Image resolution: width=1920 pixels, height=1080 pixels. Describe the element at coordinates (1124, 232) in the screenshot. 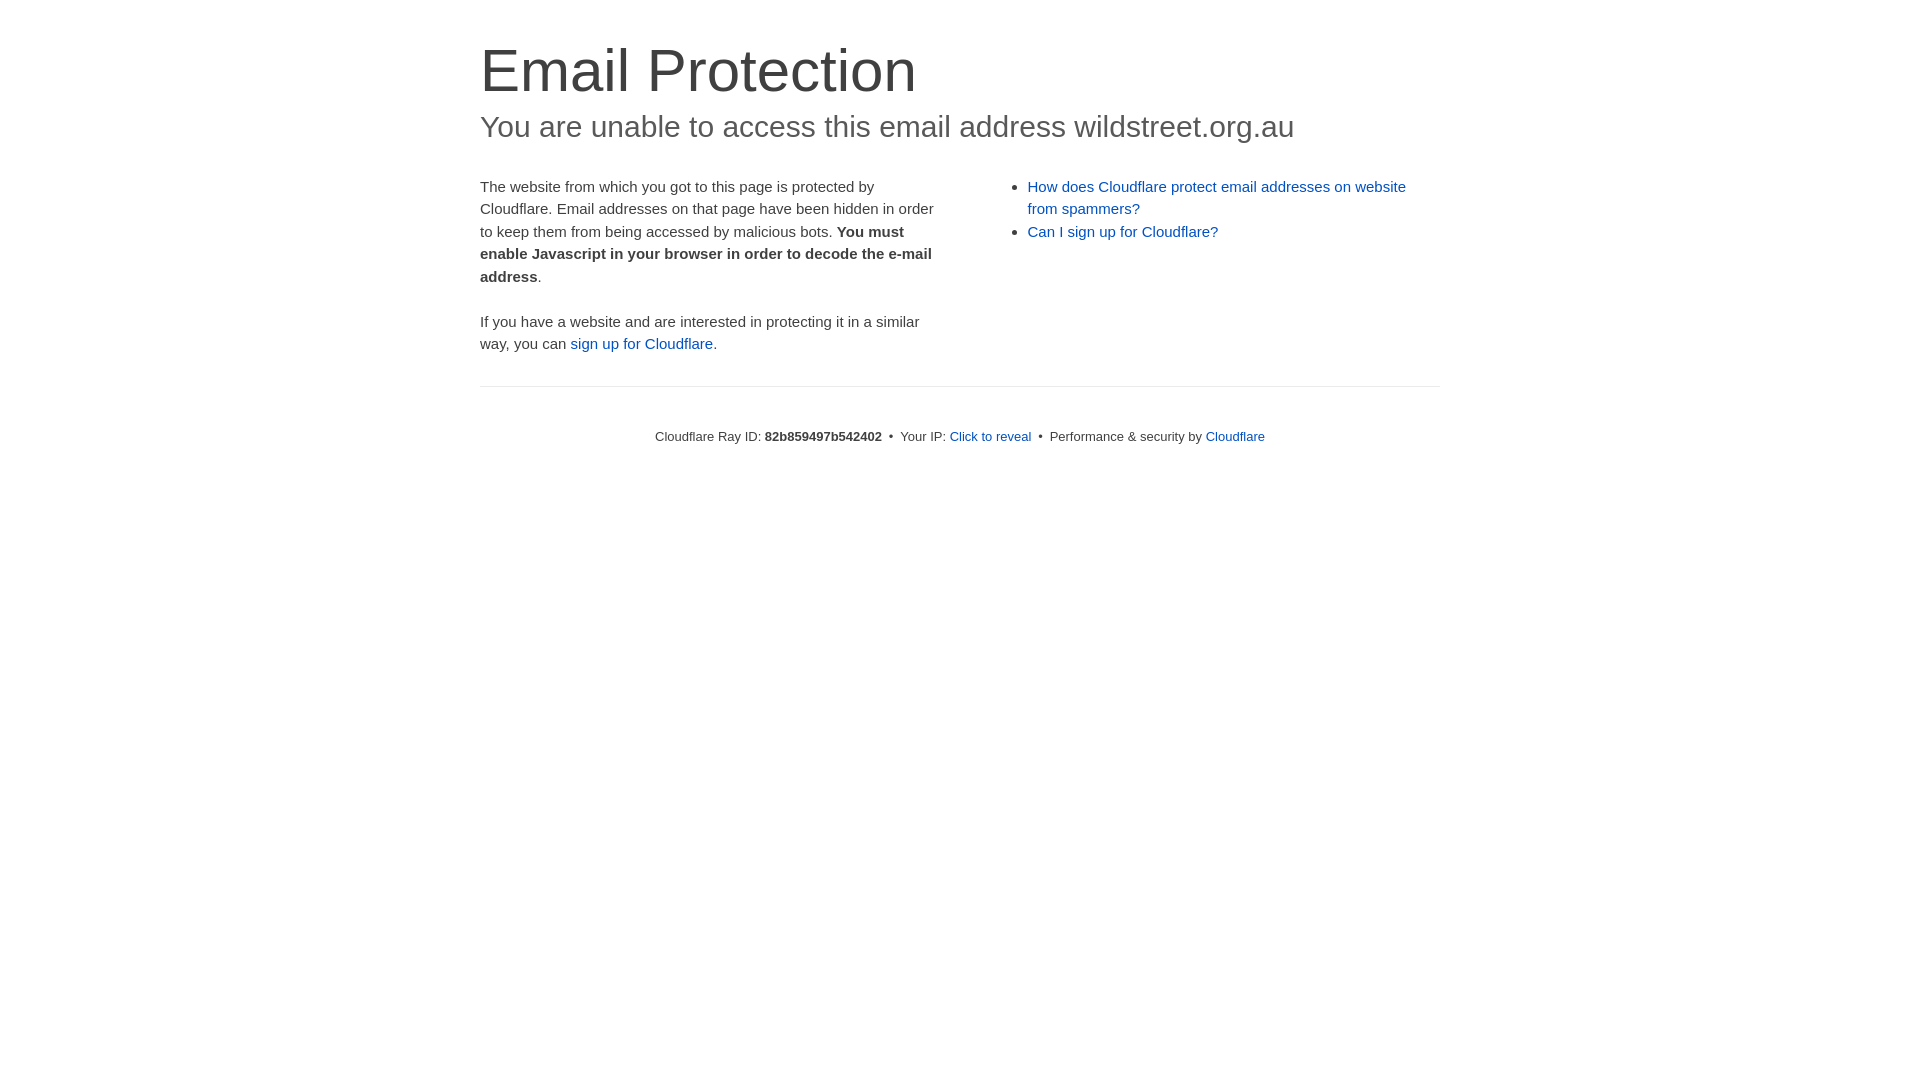

I see `Can I sign up for Cloudflare?` at that location.